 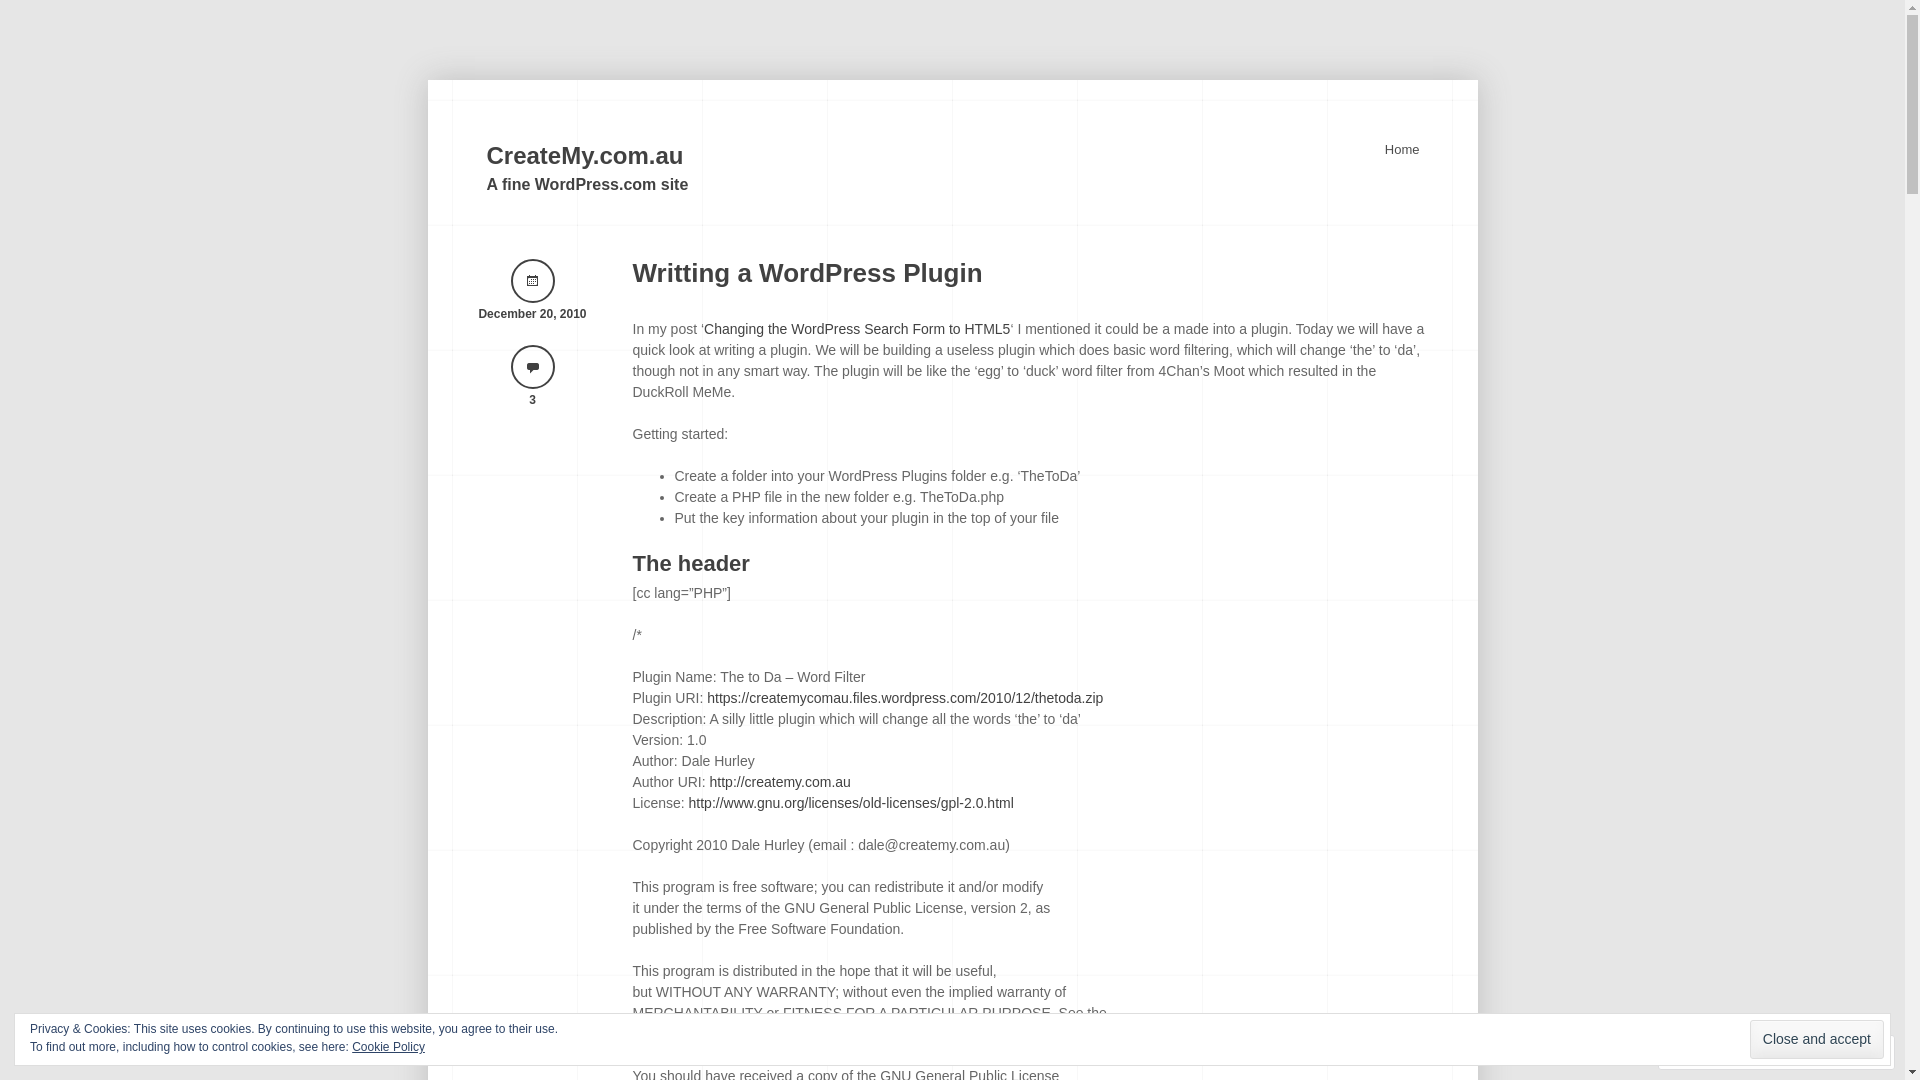 What do you see at coordinates (780, 782) in the screenshot?
I see `http://createmy.com.au` at bounding box center [780, 782].